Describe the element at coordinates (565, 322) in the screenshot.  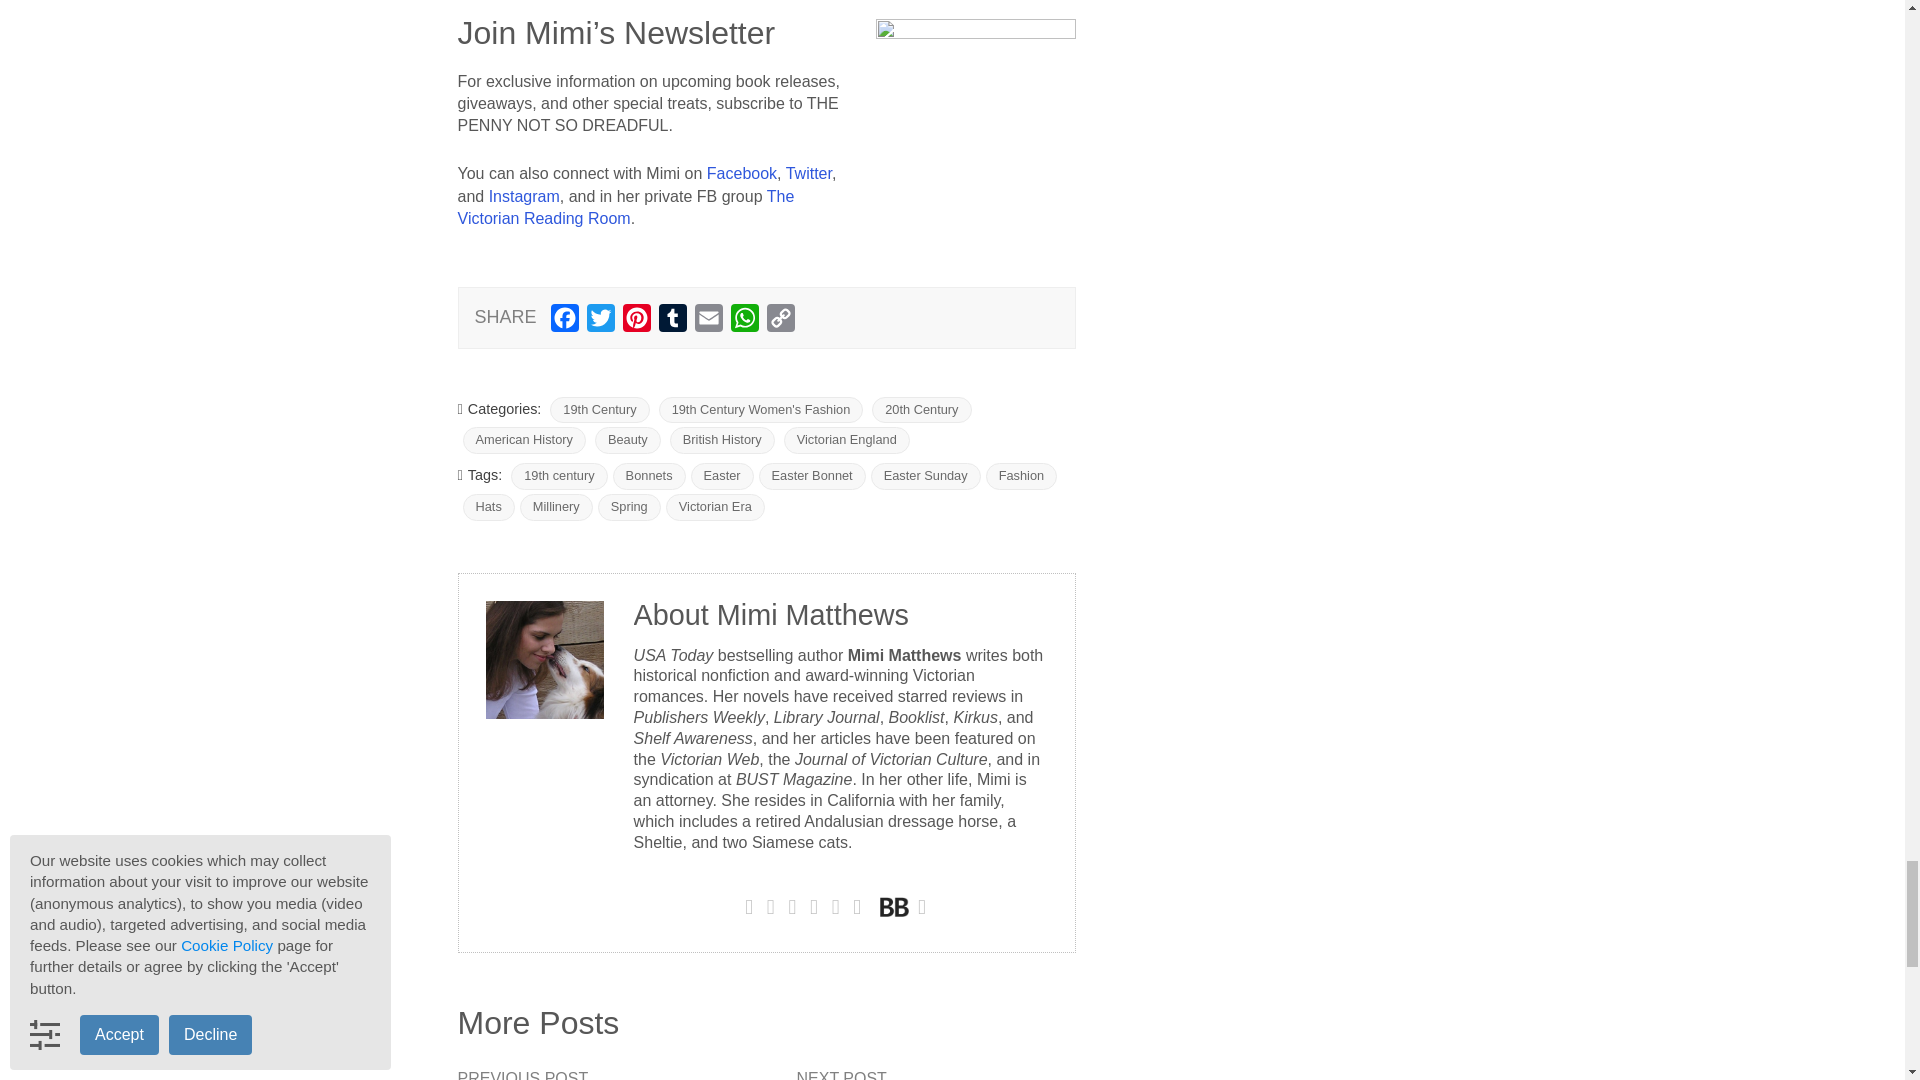
I see `Facebook` at that location.